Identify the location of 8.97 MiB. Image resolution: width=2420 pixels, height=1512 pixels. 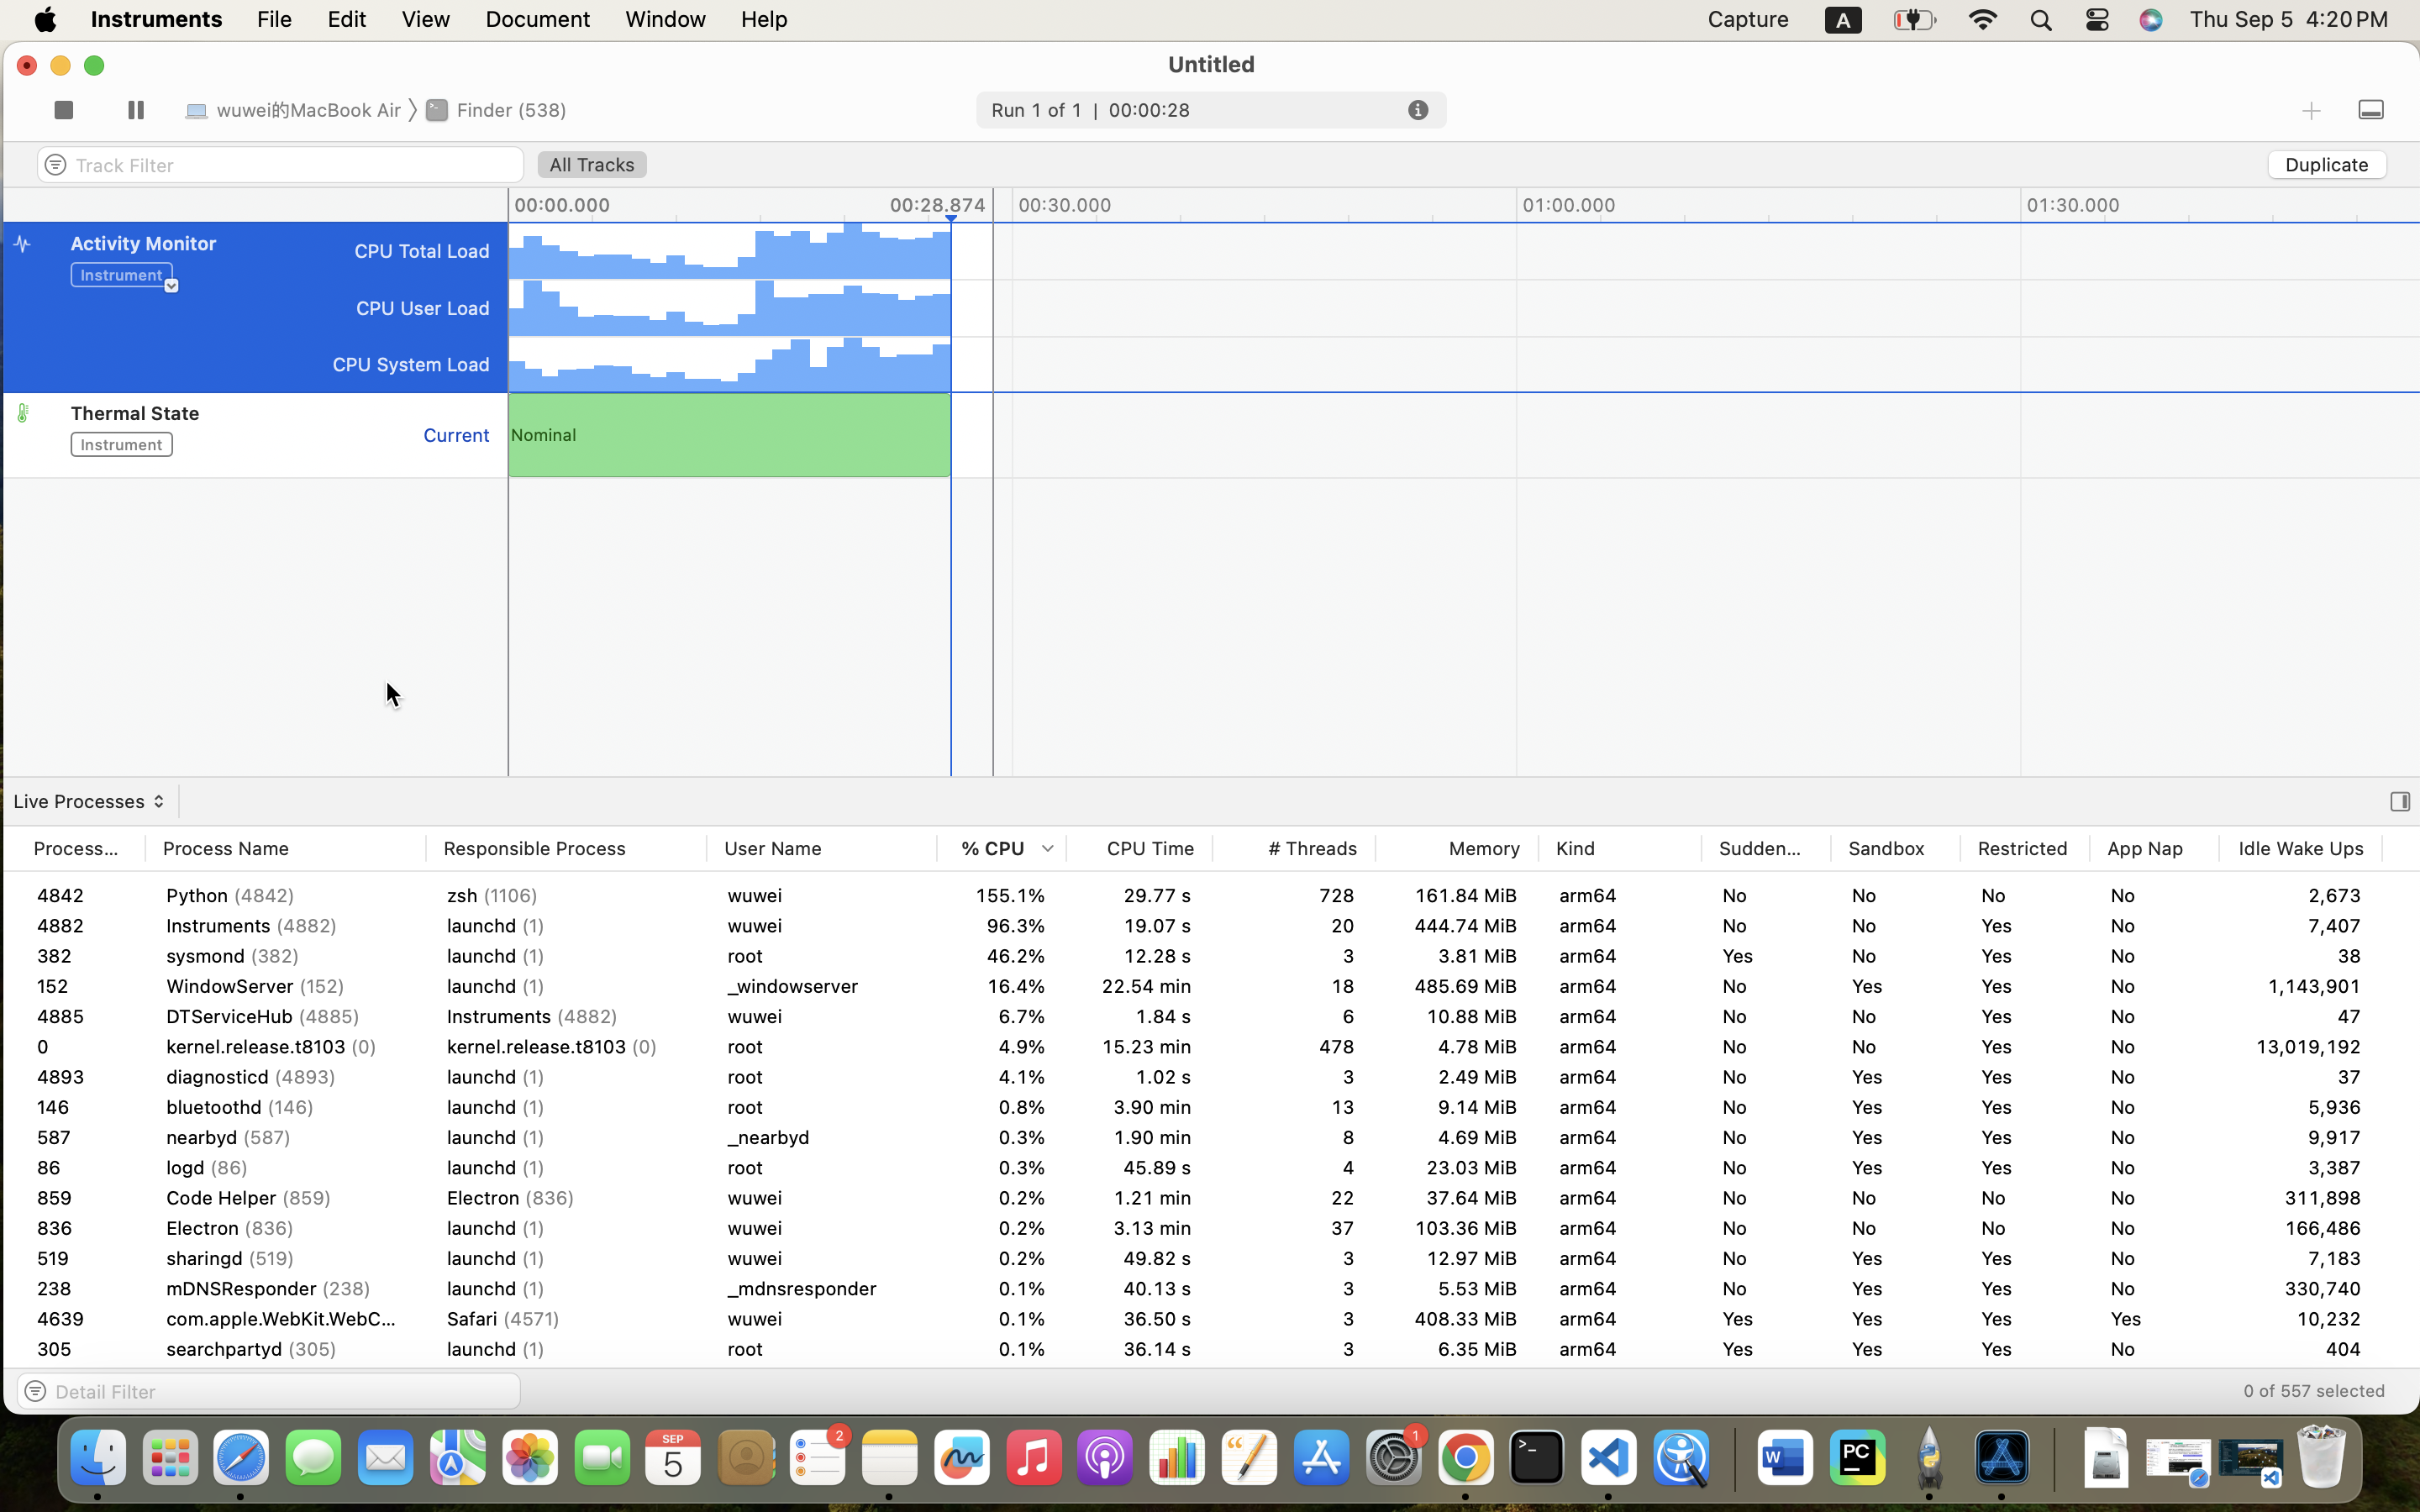
(1457, 1258).